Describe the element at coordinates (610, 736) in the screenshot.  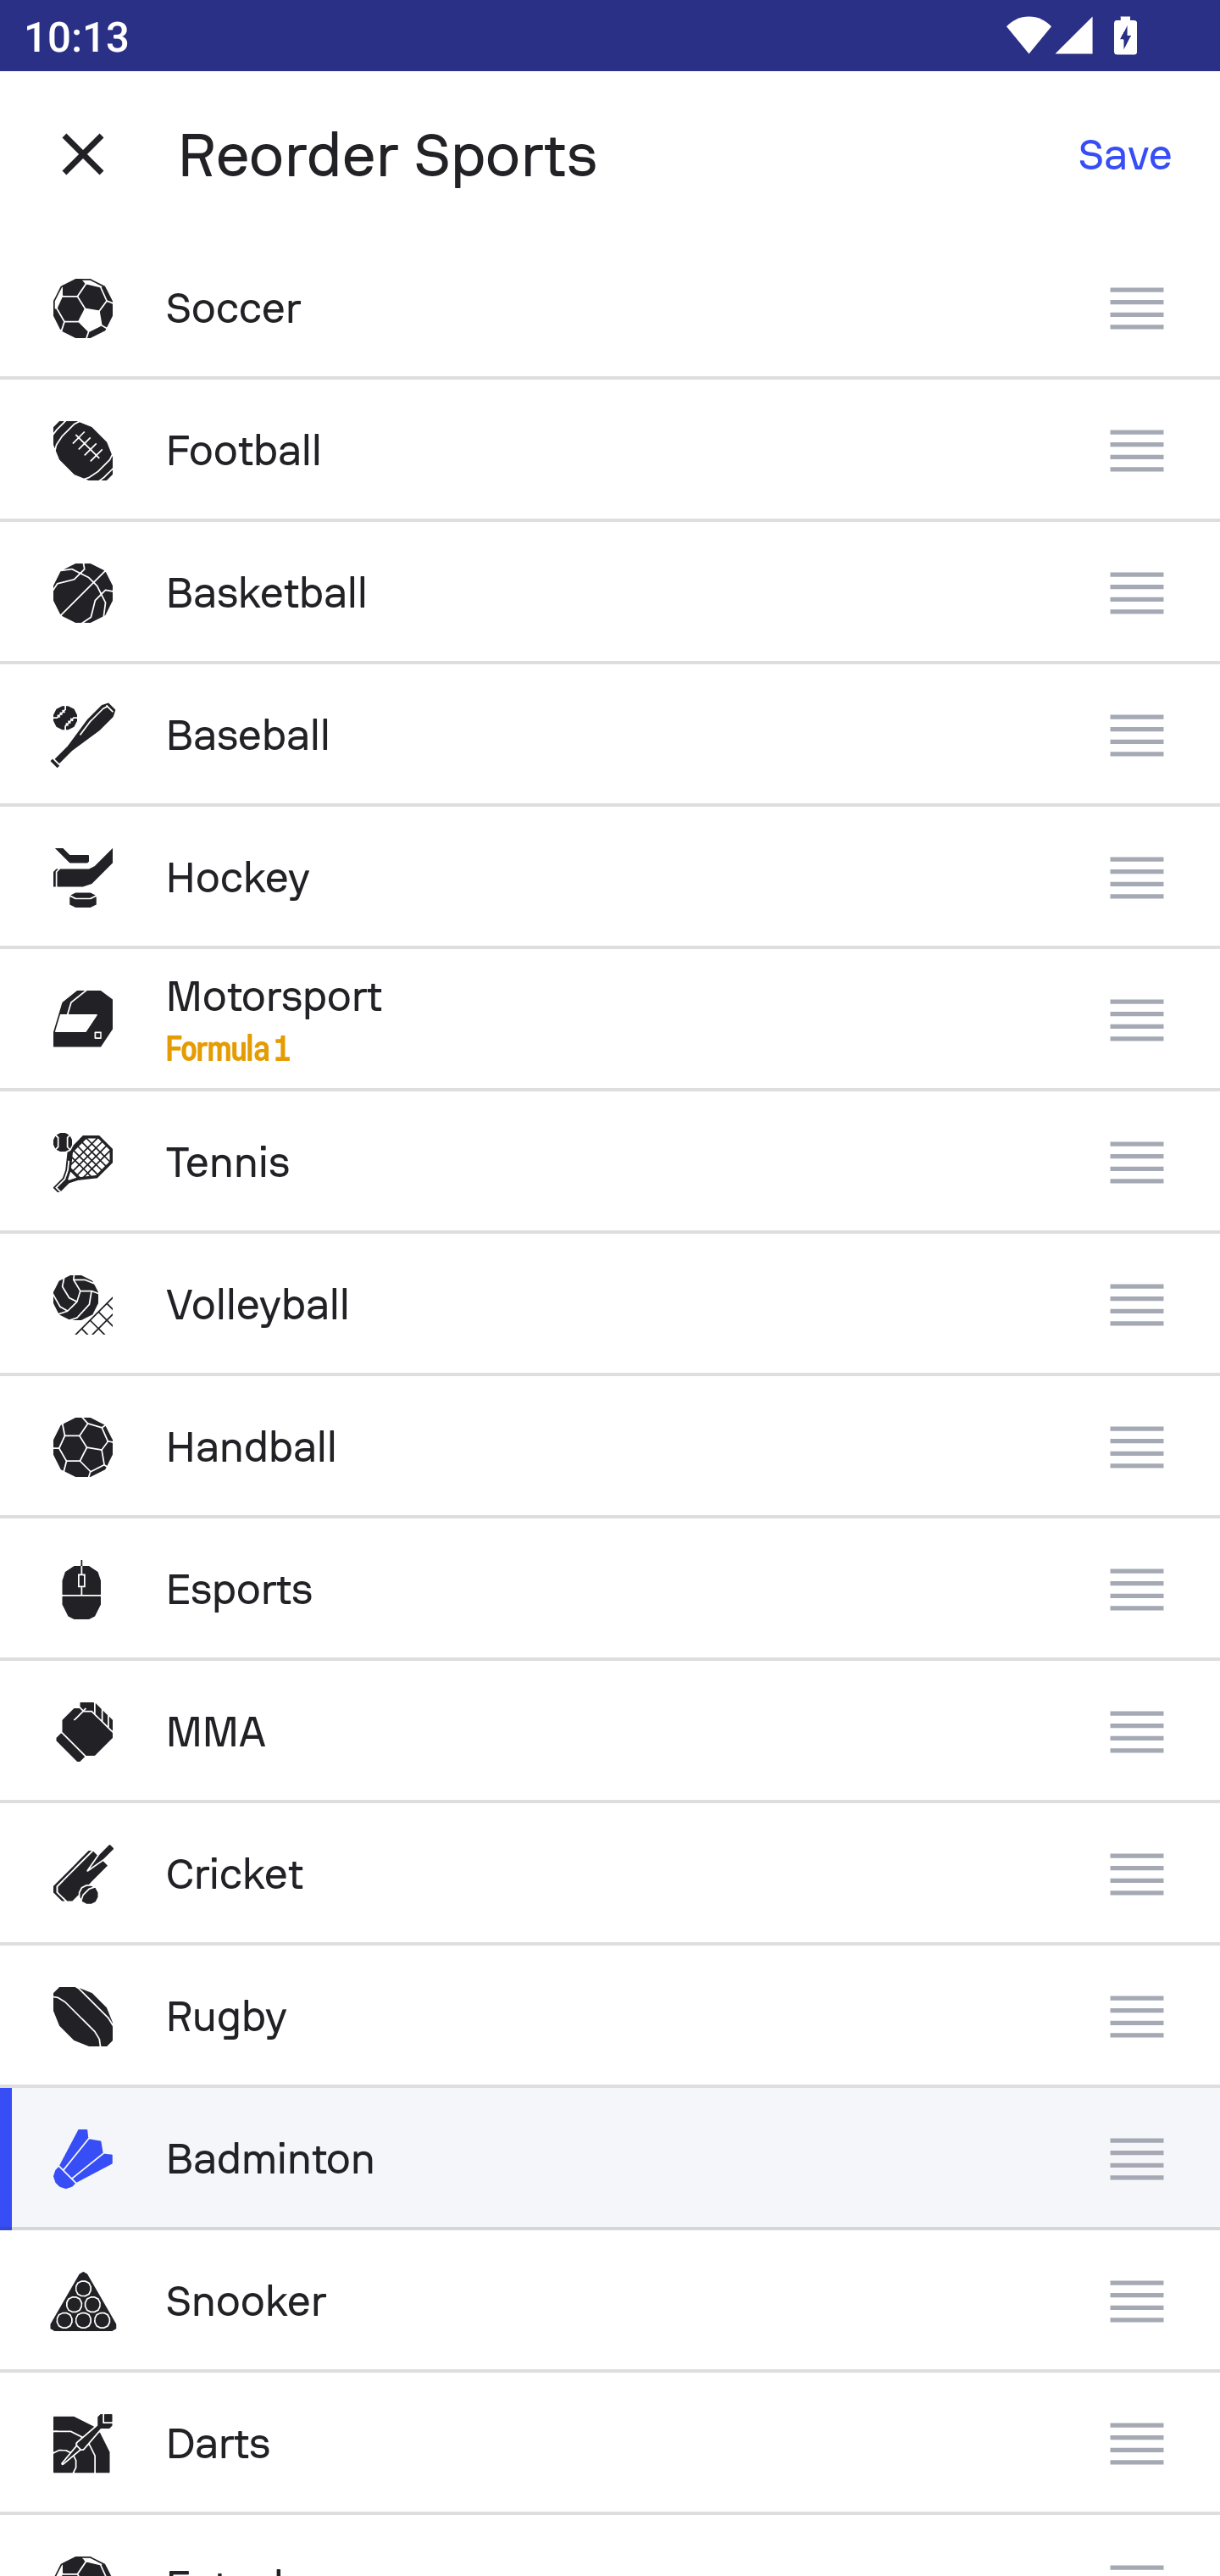
I see `Baseball` at that location.